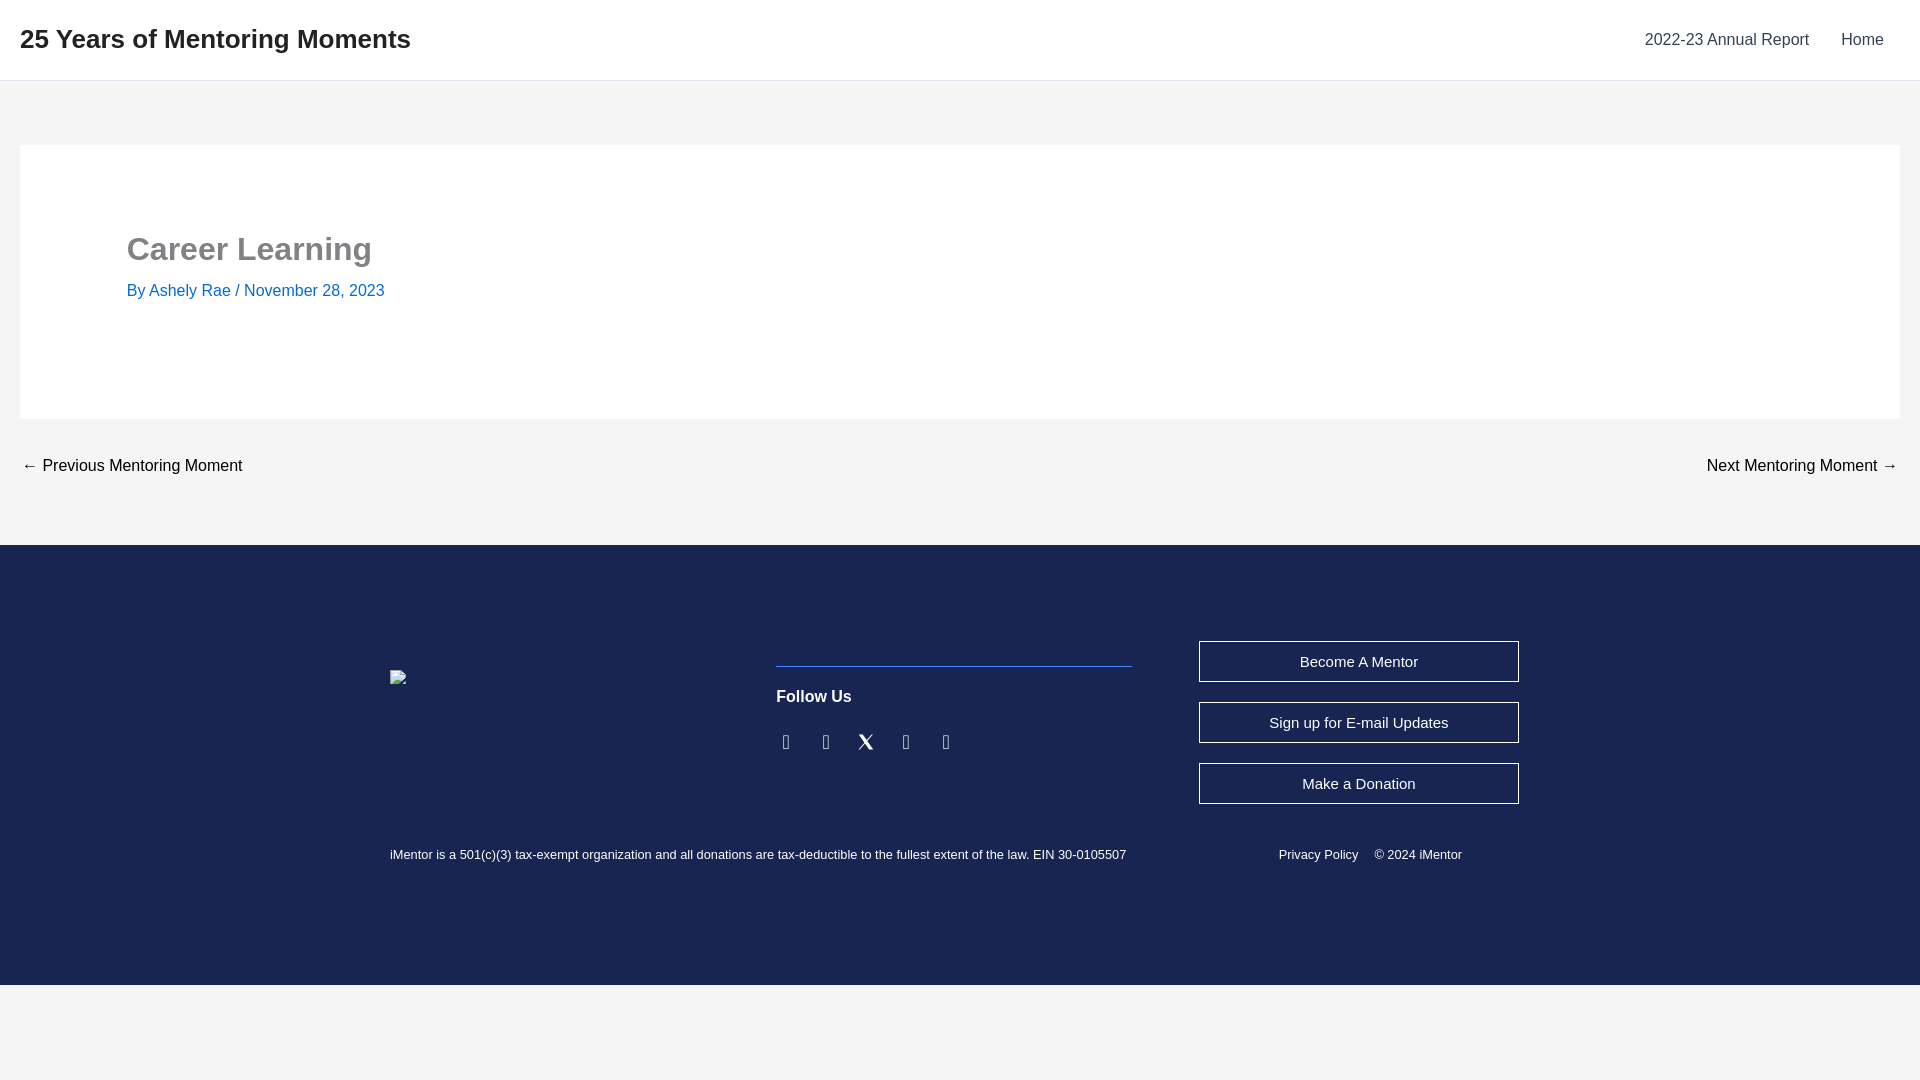 This screenshot has height=1080, width=1920. I want to click on Belonging, so click(132, 466).